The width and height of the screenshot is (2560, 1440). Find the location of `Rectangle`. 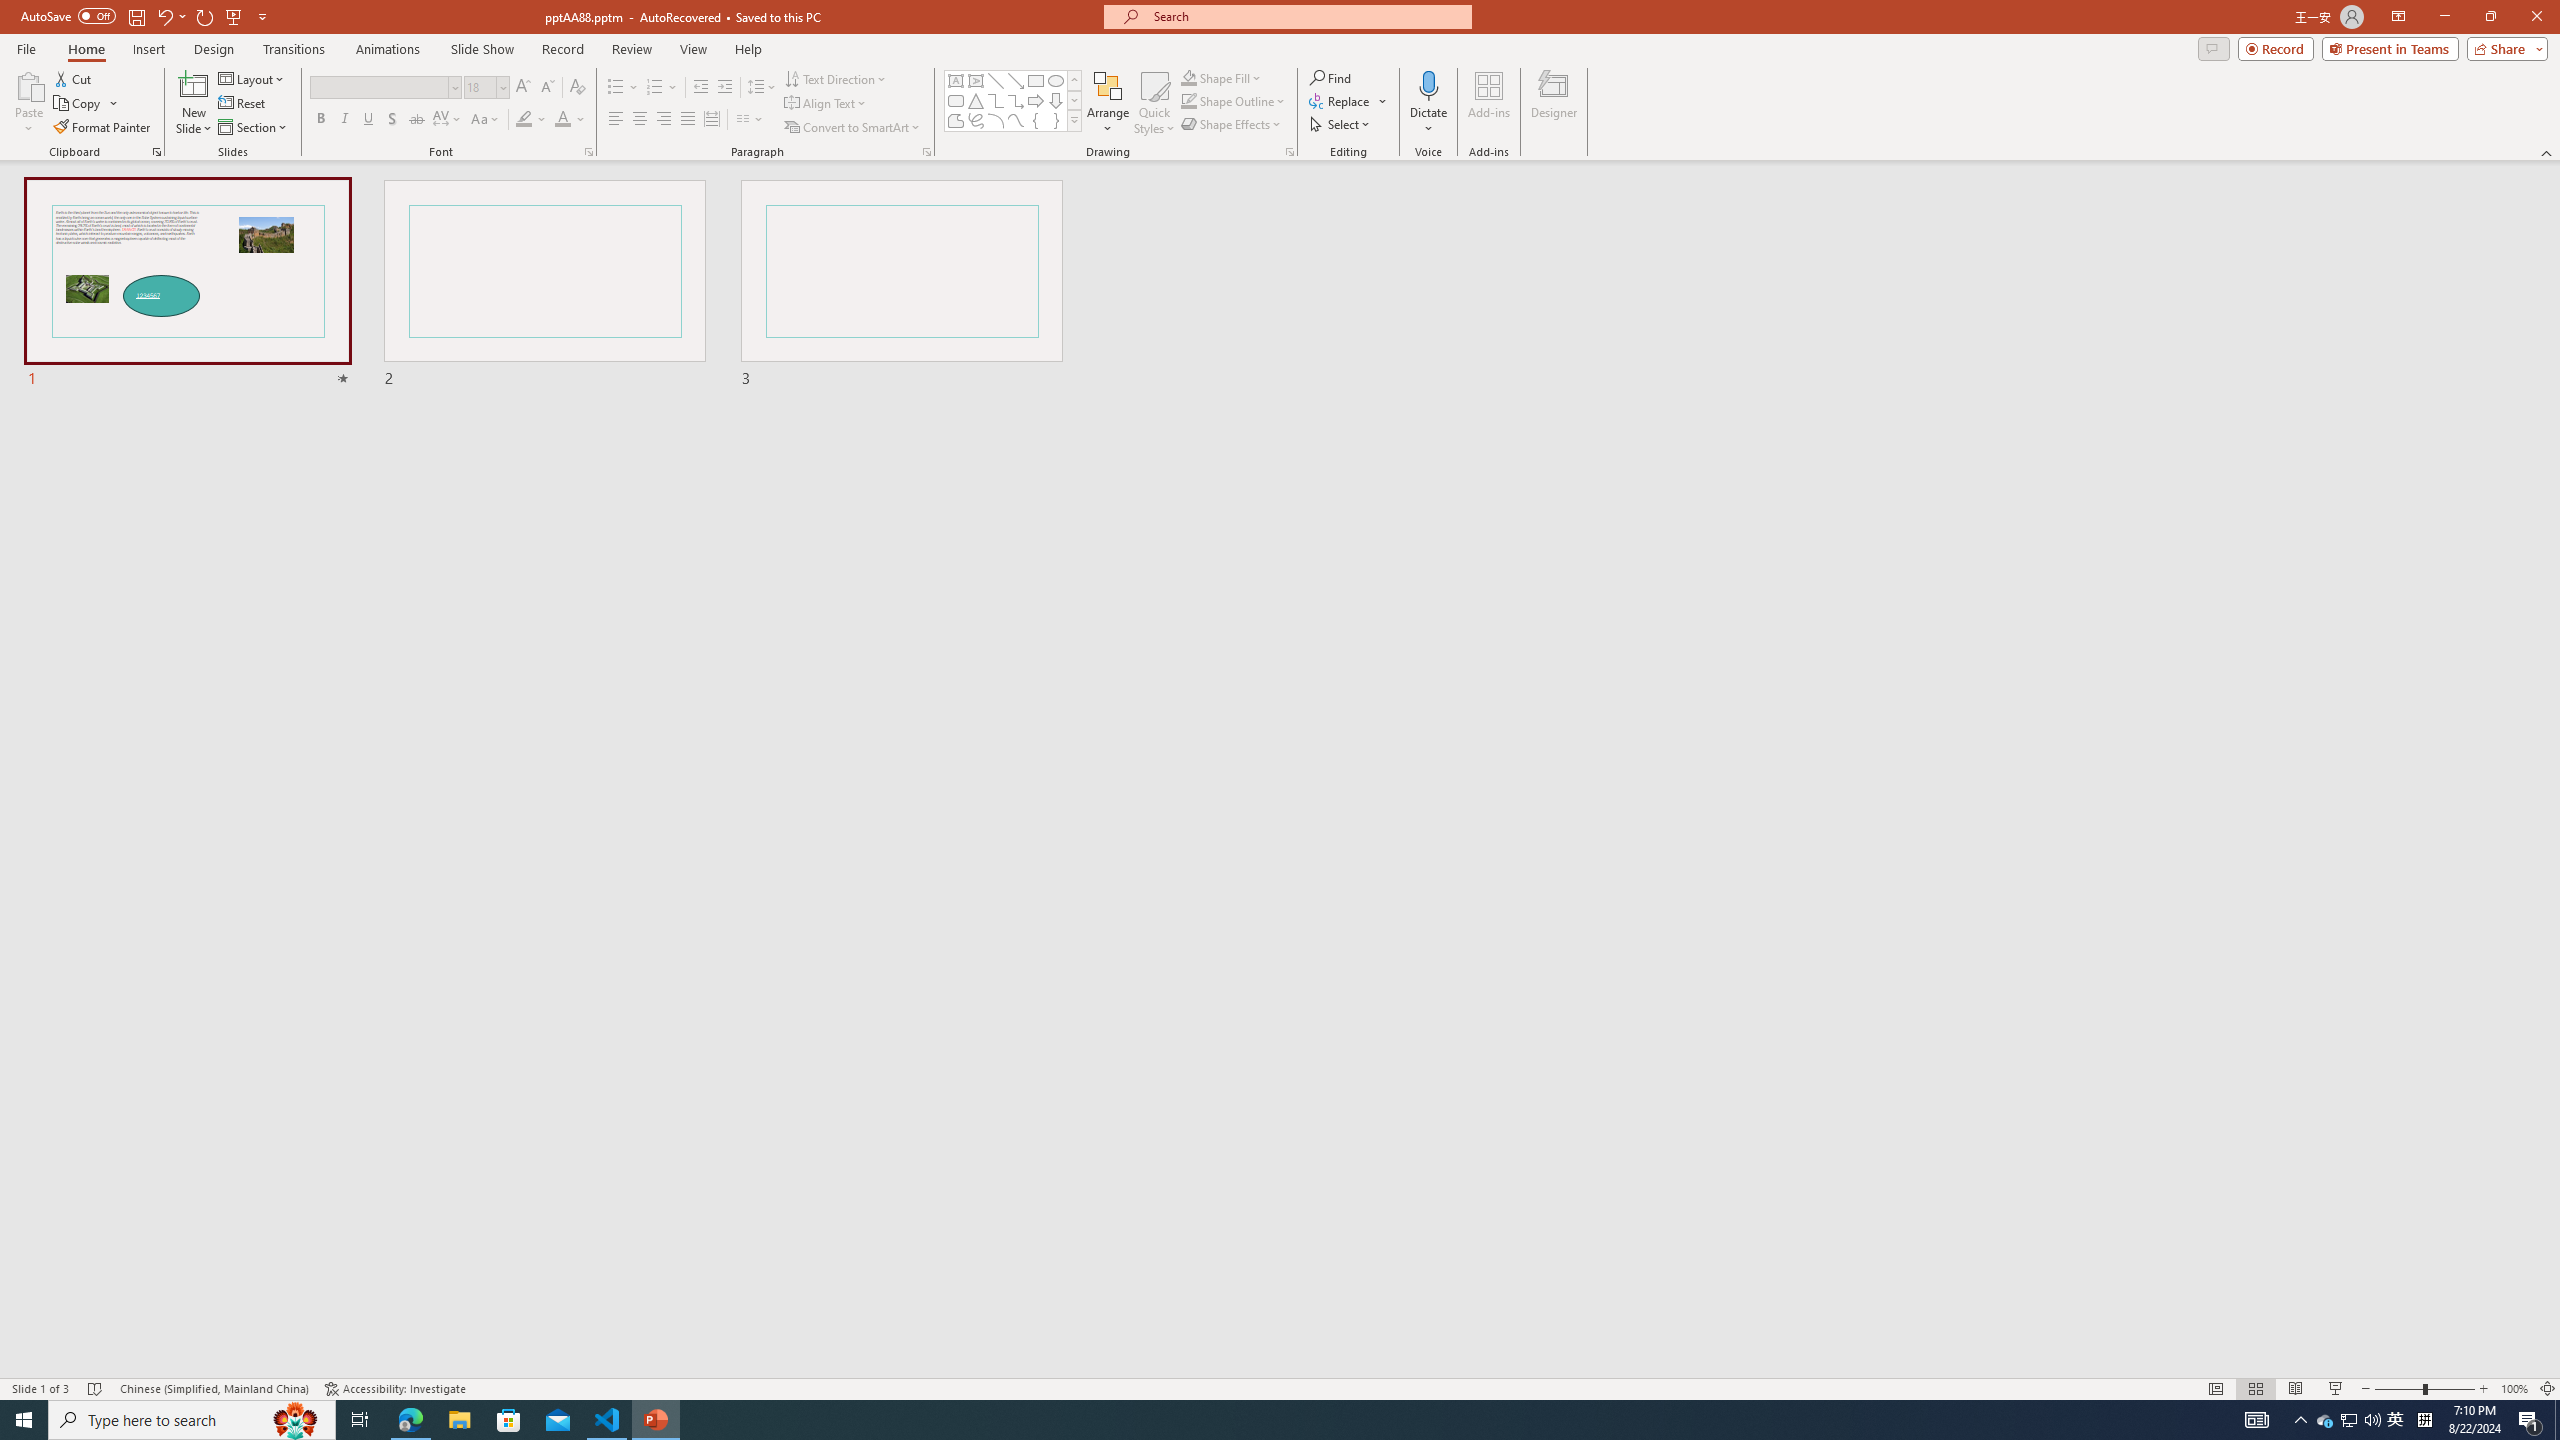

Rectangle is located at coordinates (1036, 80).